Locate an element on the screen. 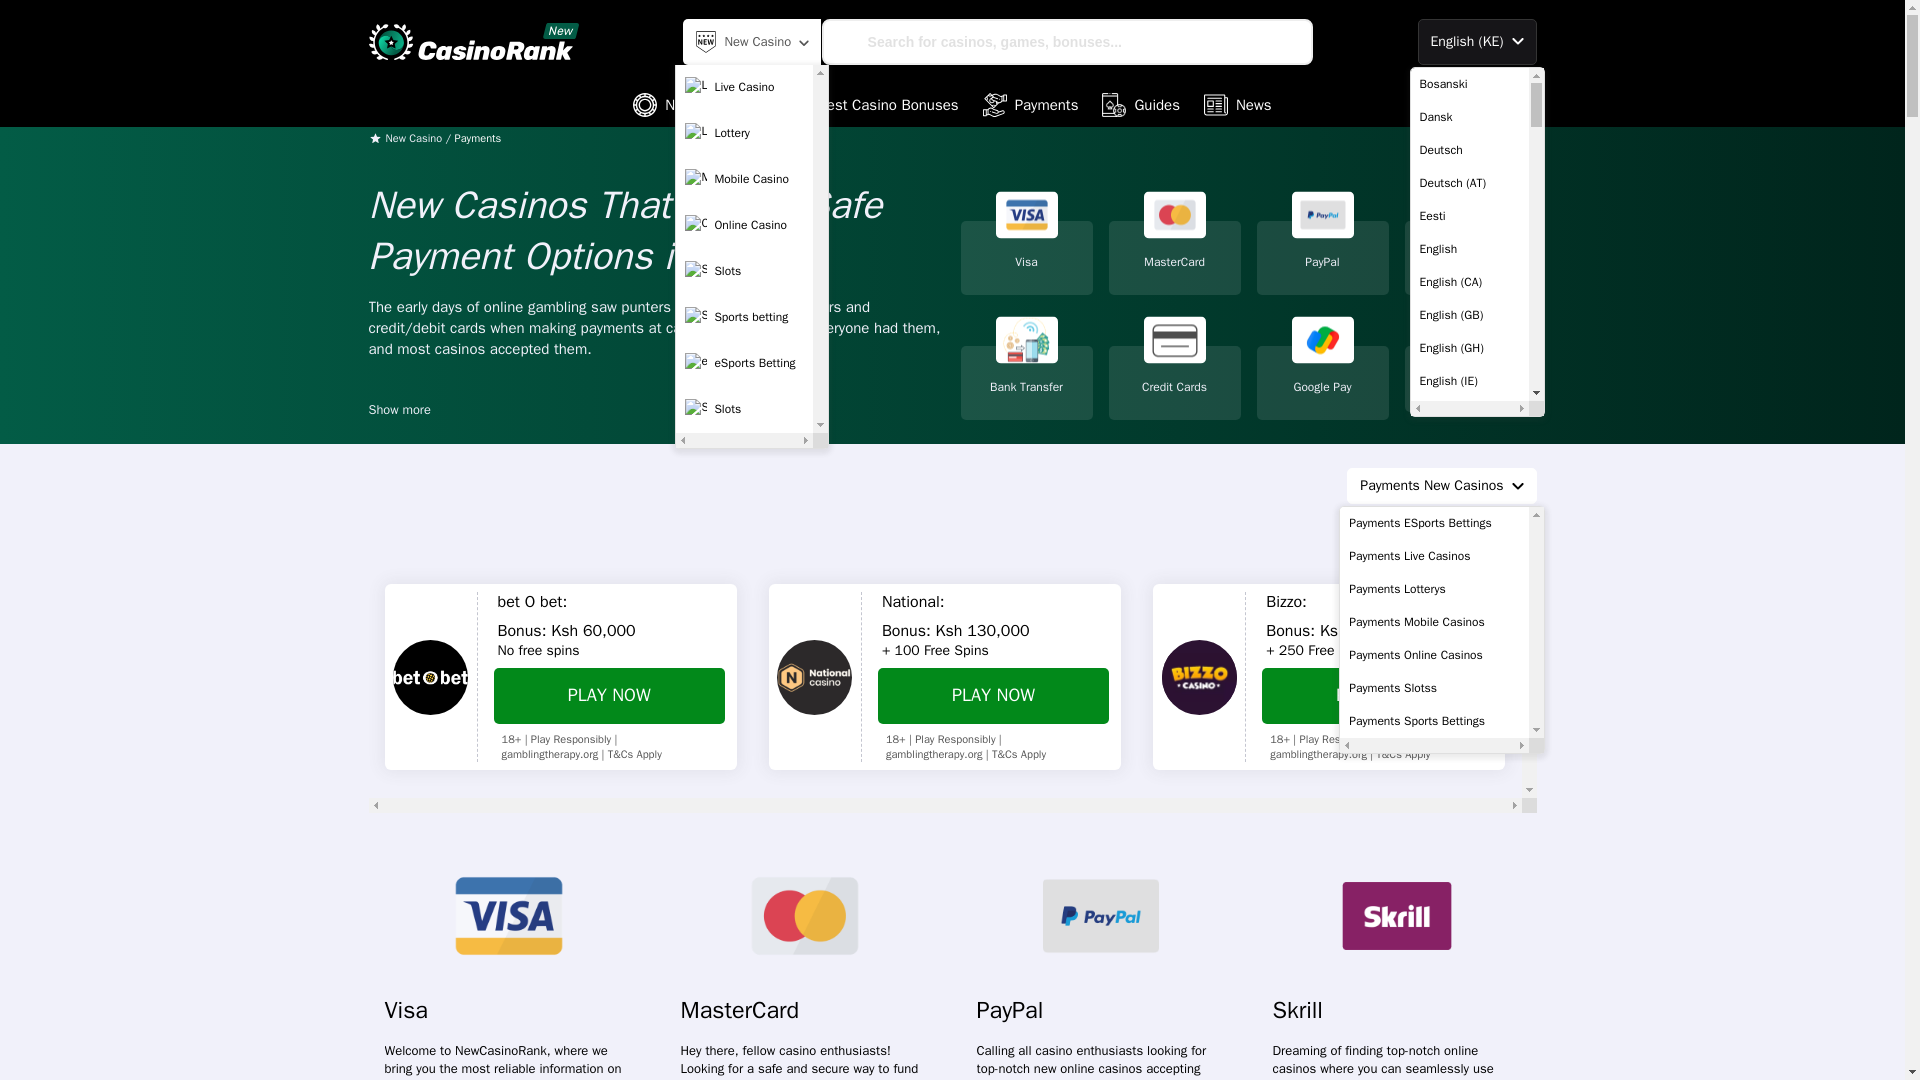 Image resolution: width=1920 pixels, height=1080 pixels. Live Casino is located at coordinates (744, 86).